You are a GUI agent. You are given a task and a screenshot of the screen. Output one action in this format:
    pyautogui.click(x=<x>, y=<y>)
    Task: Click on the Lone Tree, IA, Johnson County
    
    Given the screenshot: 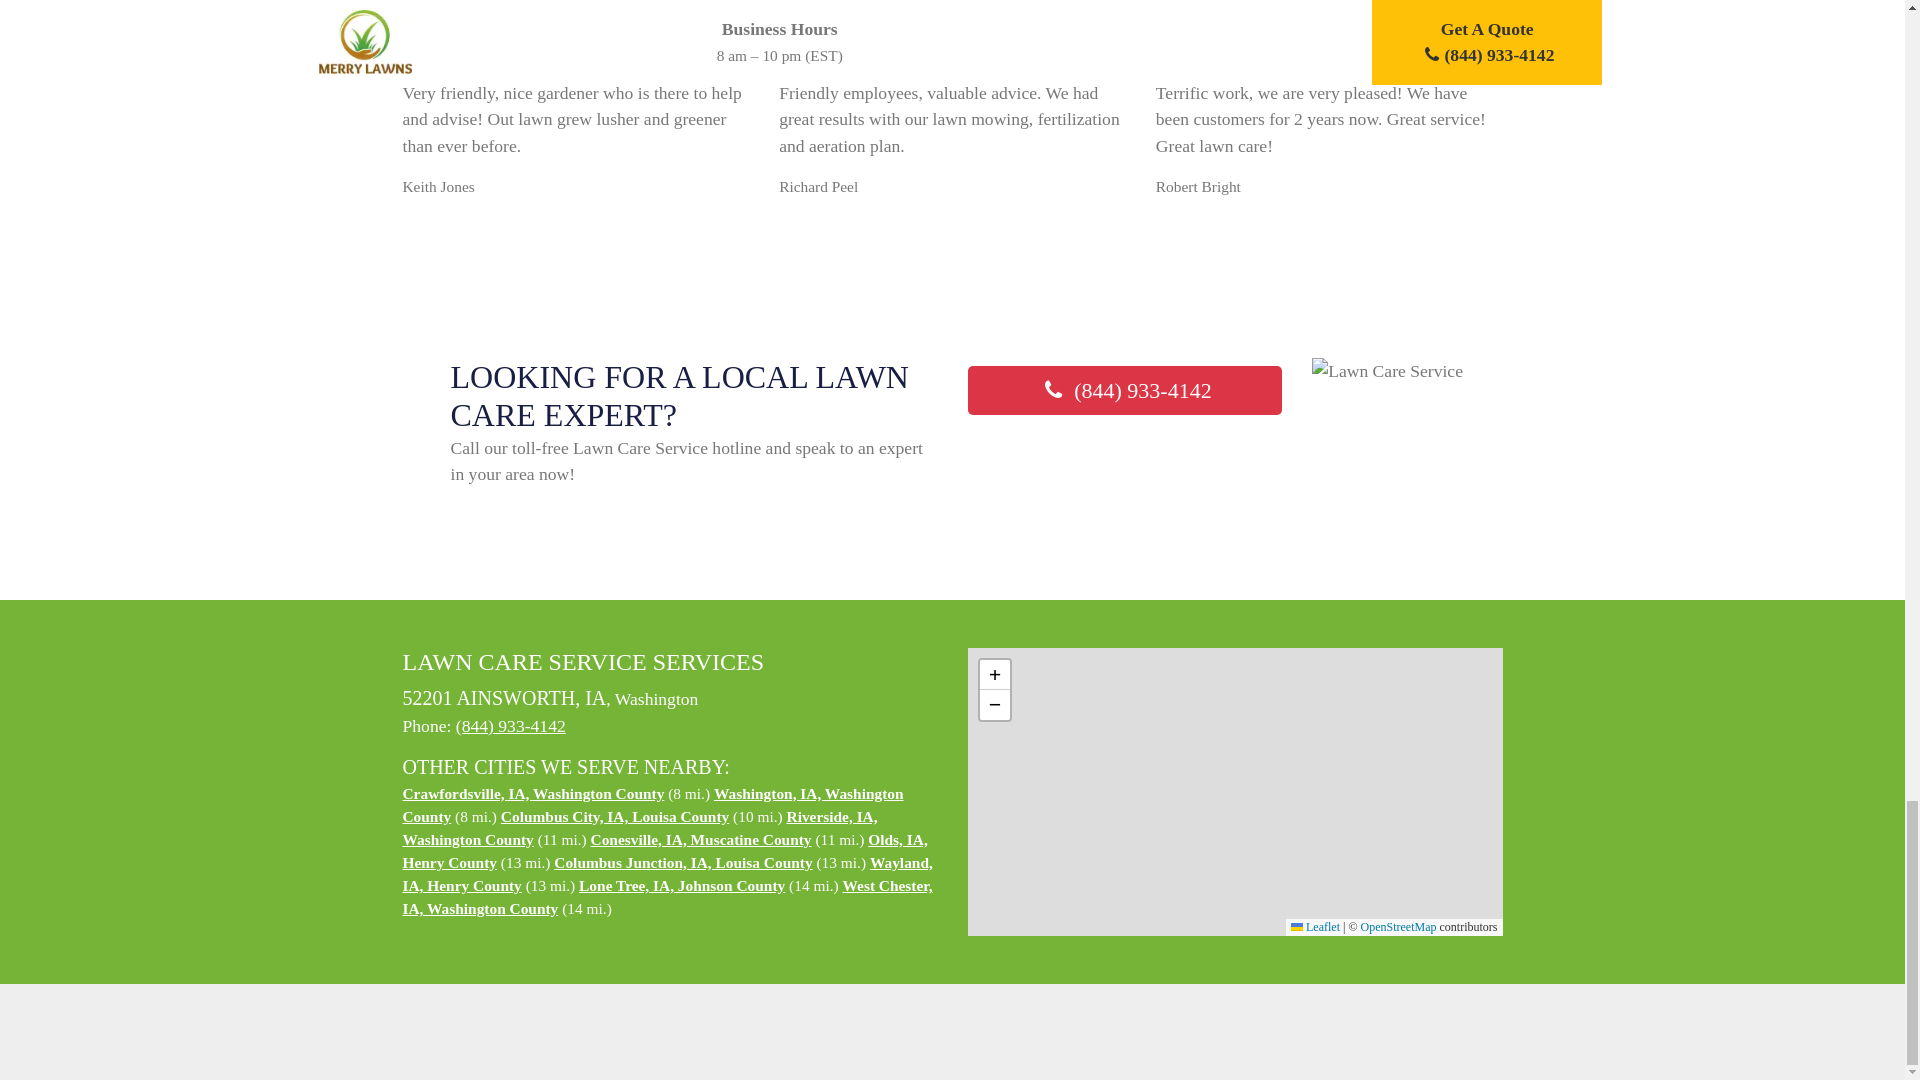 What is the action you would take?
    pyautogui.click(x=682, y=885)
    